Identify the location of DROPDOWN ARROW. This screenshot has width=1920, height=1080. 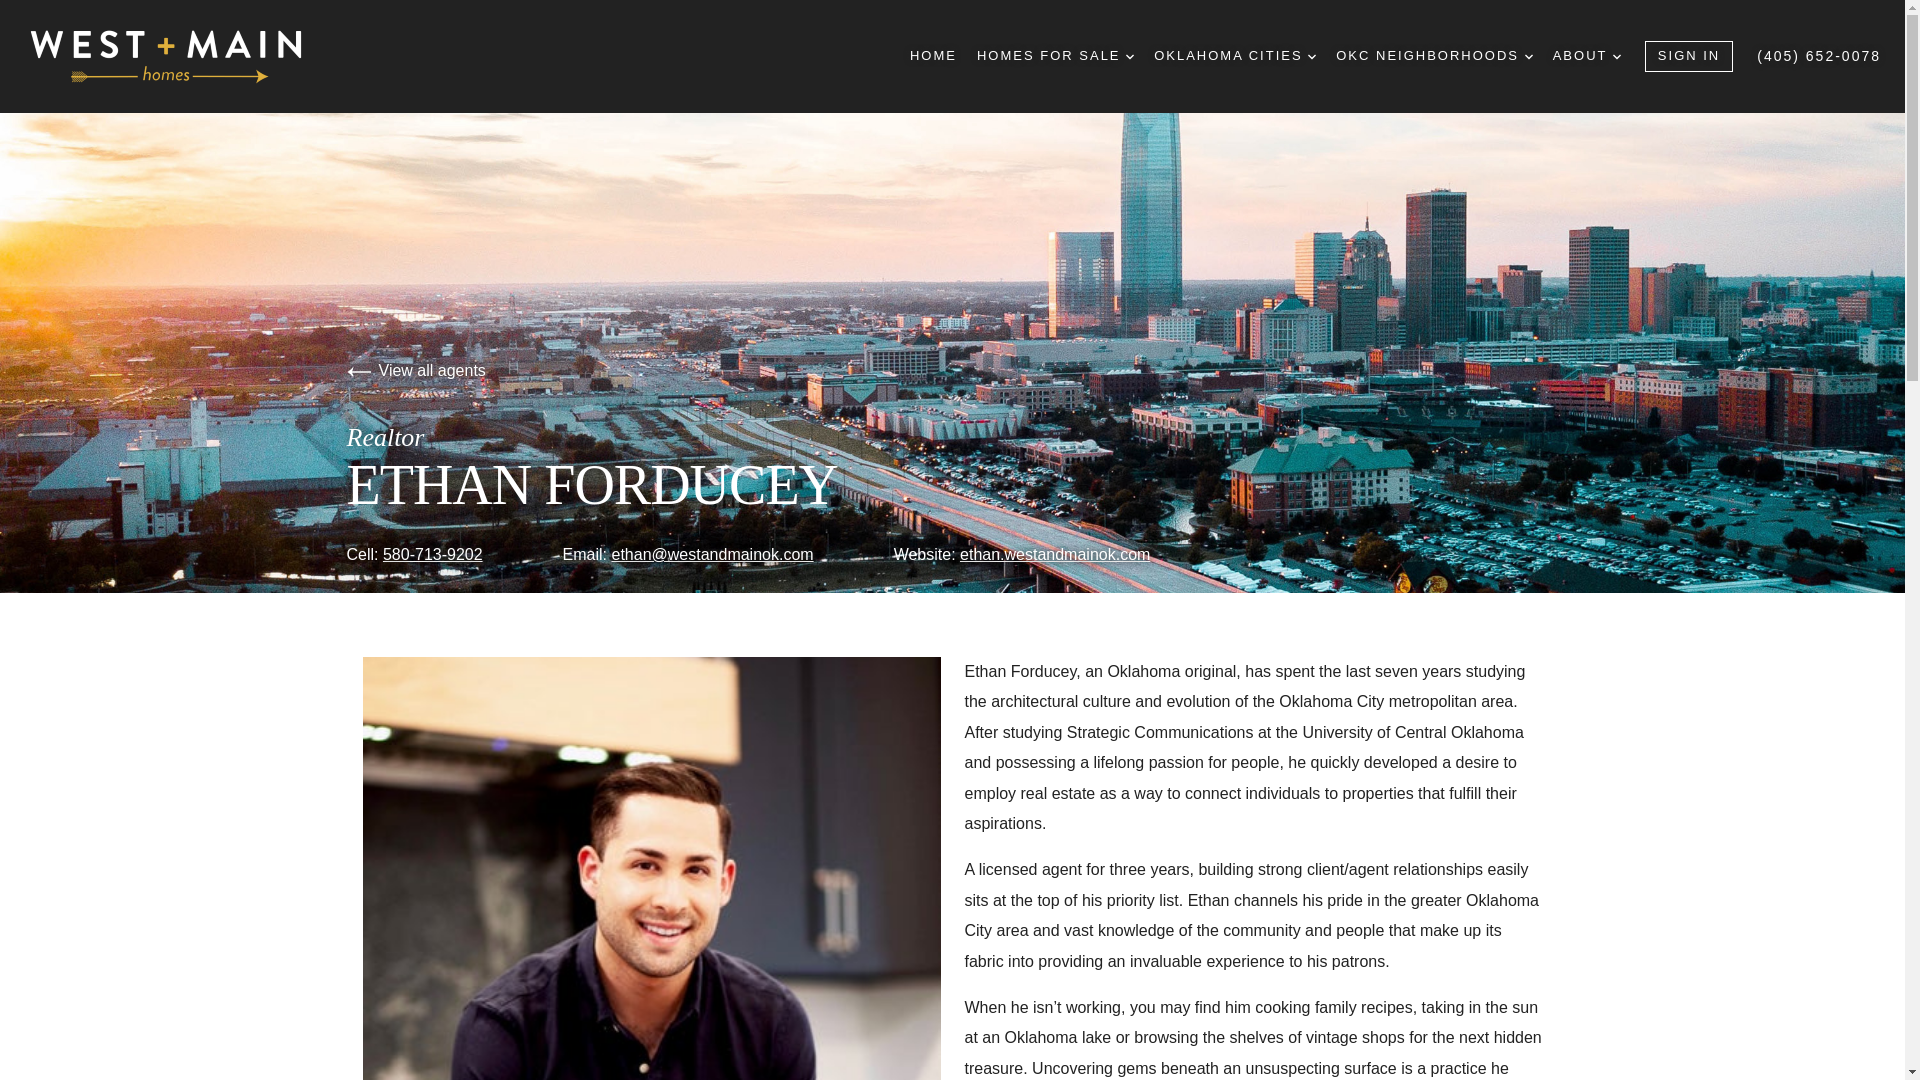
(1616, 56).